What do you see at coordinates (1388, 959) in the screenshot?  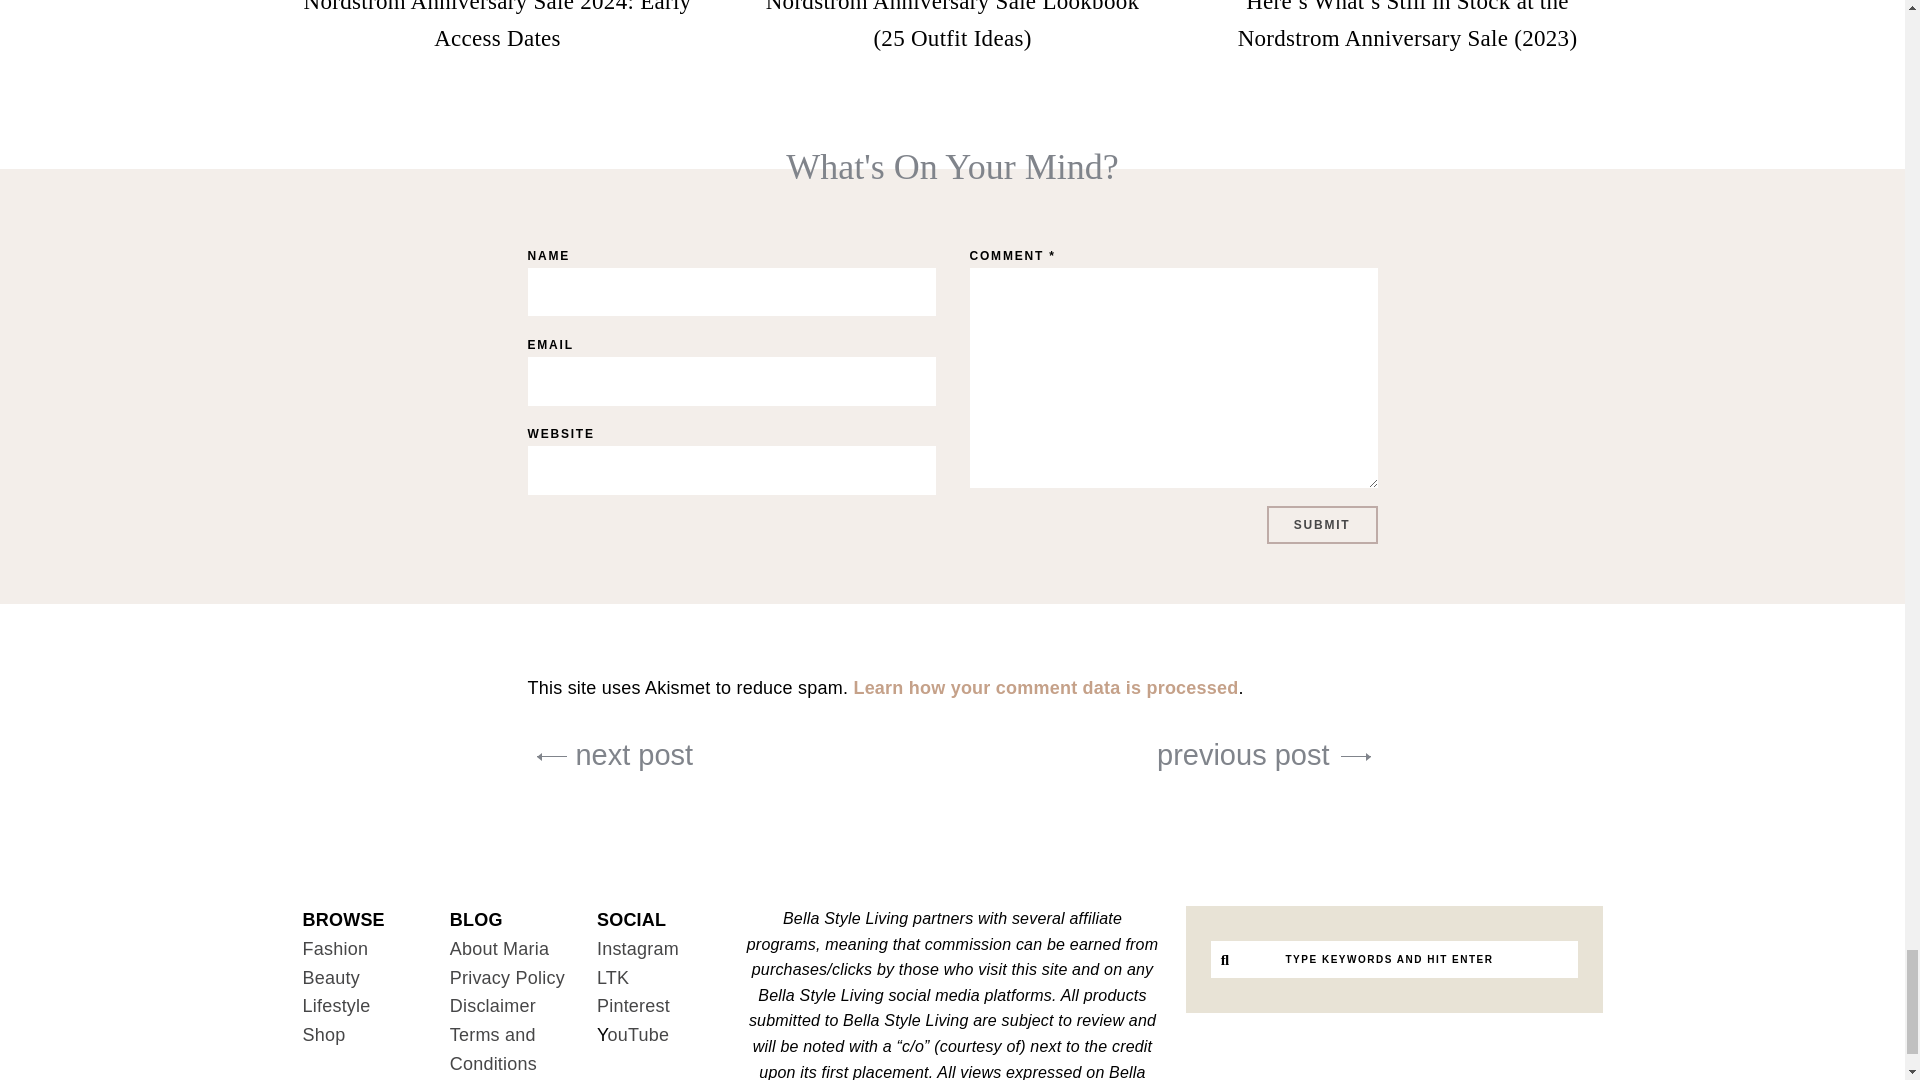 I see `Type keywords and hit enter` at bounding box center [1388, 959].